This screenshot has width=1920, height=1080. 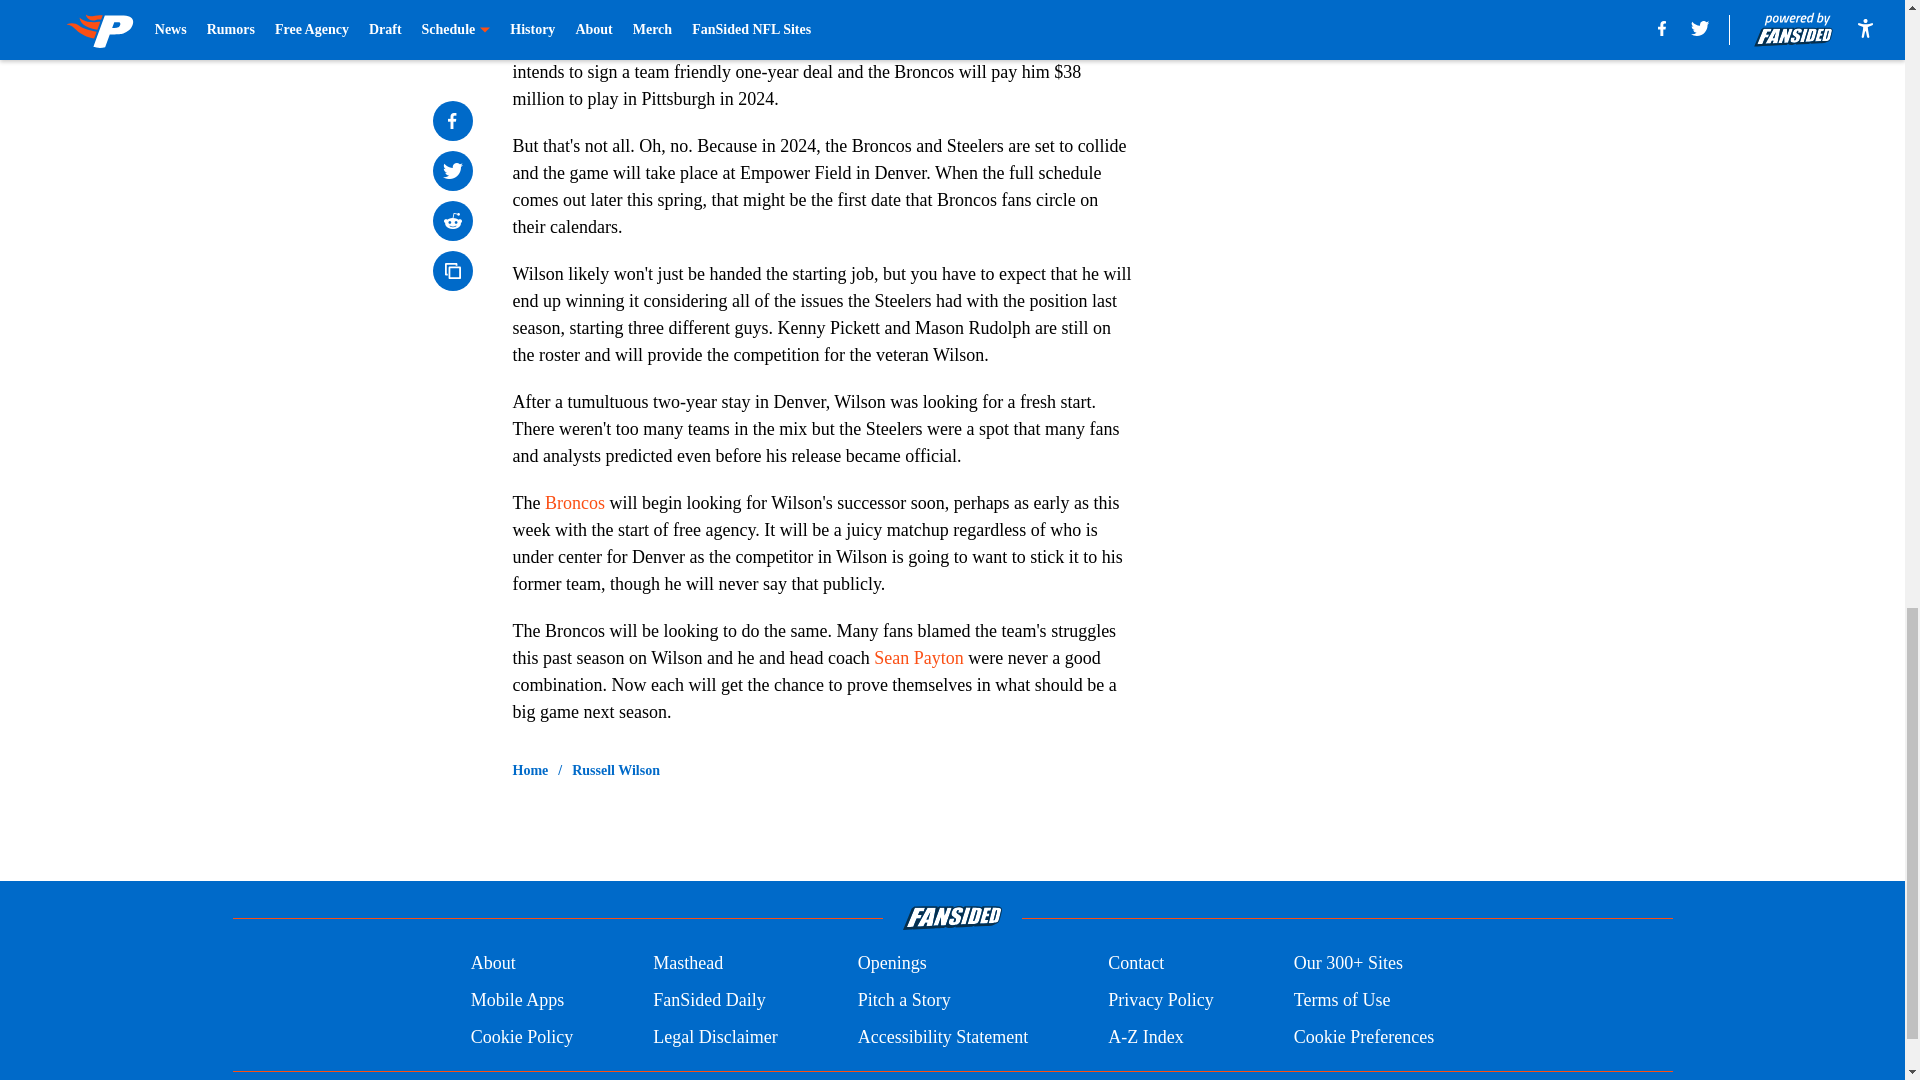 What do you see at coordinates (658, 44) in the screenshot?
I see `agreeing to terms` at bounding box center [658, 44].